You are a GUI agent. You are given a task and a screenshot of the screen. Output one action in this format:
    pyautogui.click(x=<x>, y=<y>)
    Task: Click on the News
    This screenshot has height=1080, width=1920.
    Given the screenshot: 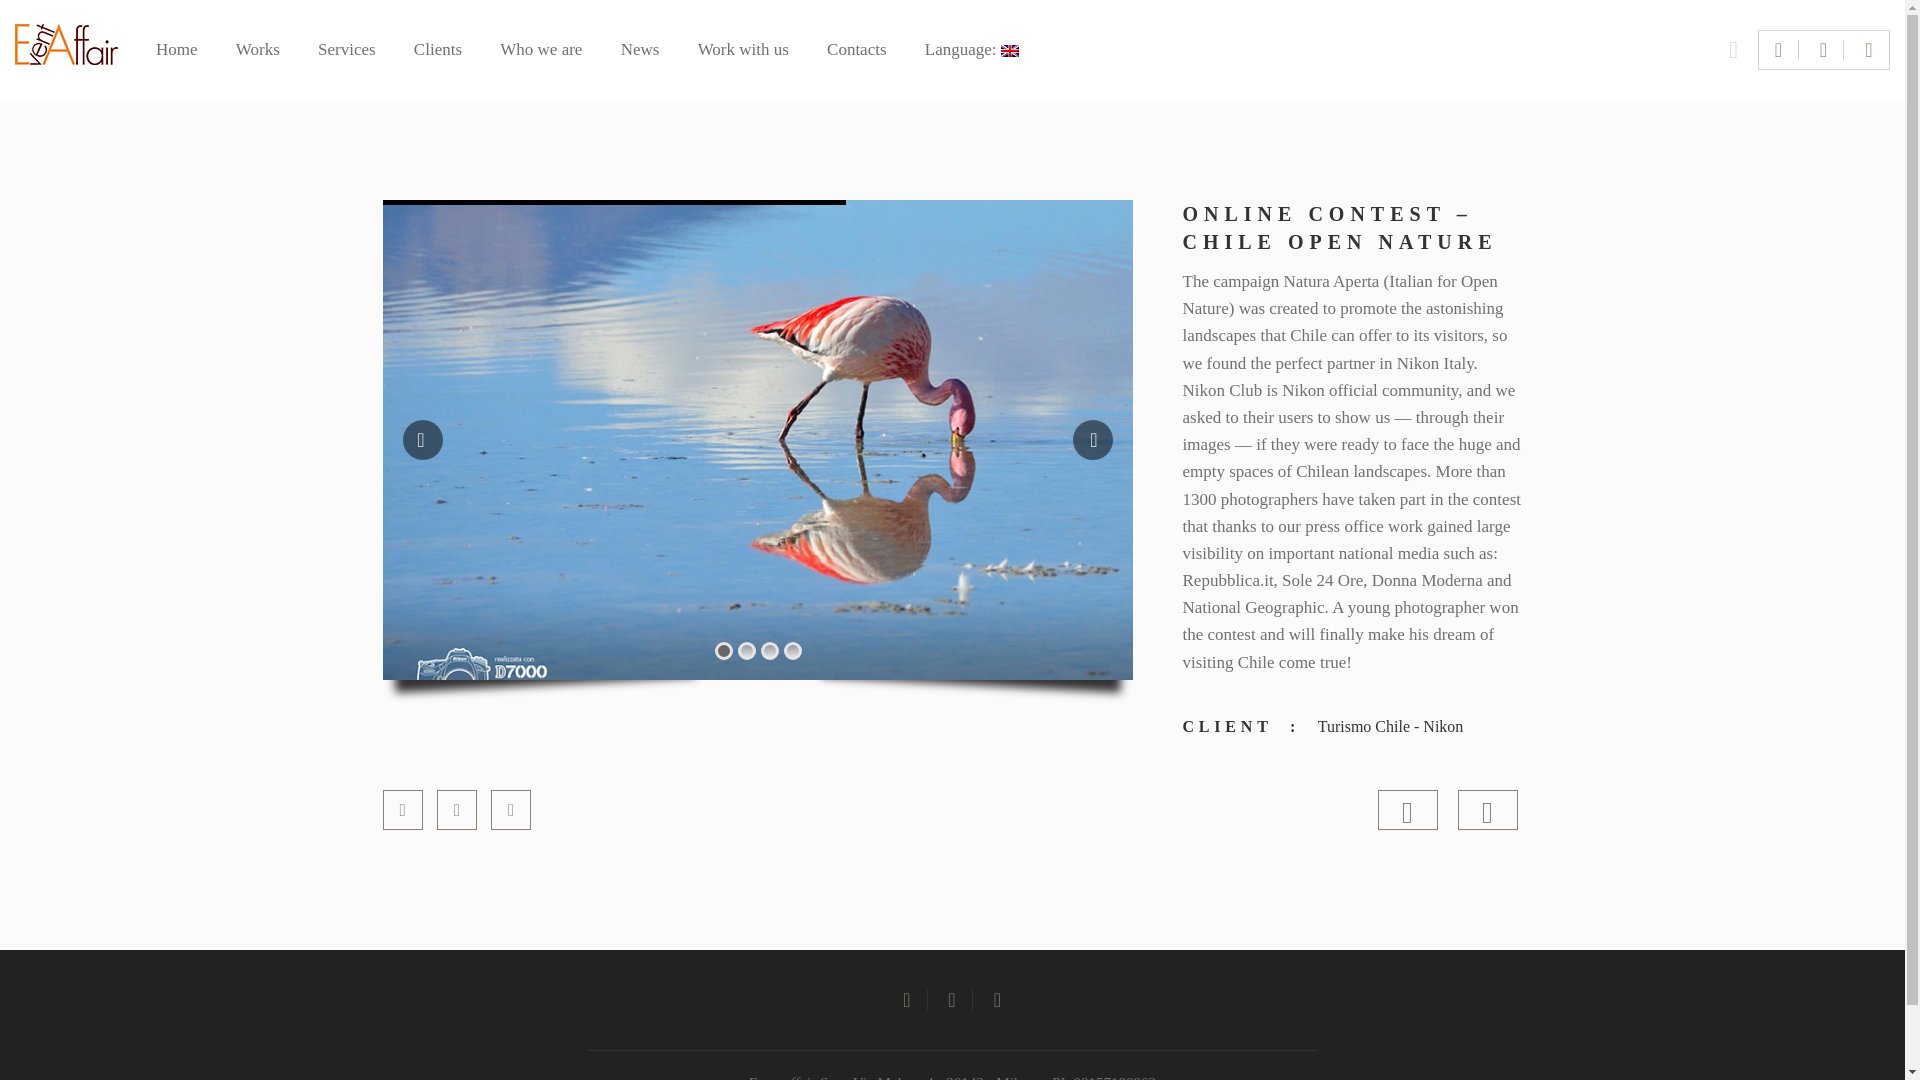 What is the action you would take?
    pyautogui.click(x=640, y=52)
    